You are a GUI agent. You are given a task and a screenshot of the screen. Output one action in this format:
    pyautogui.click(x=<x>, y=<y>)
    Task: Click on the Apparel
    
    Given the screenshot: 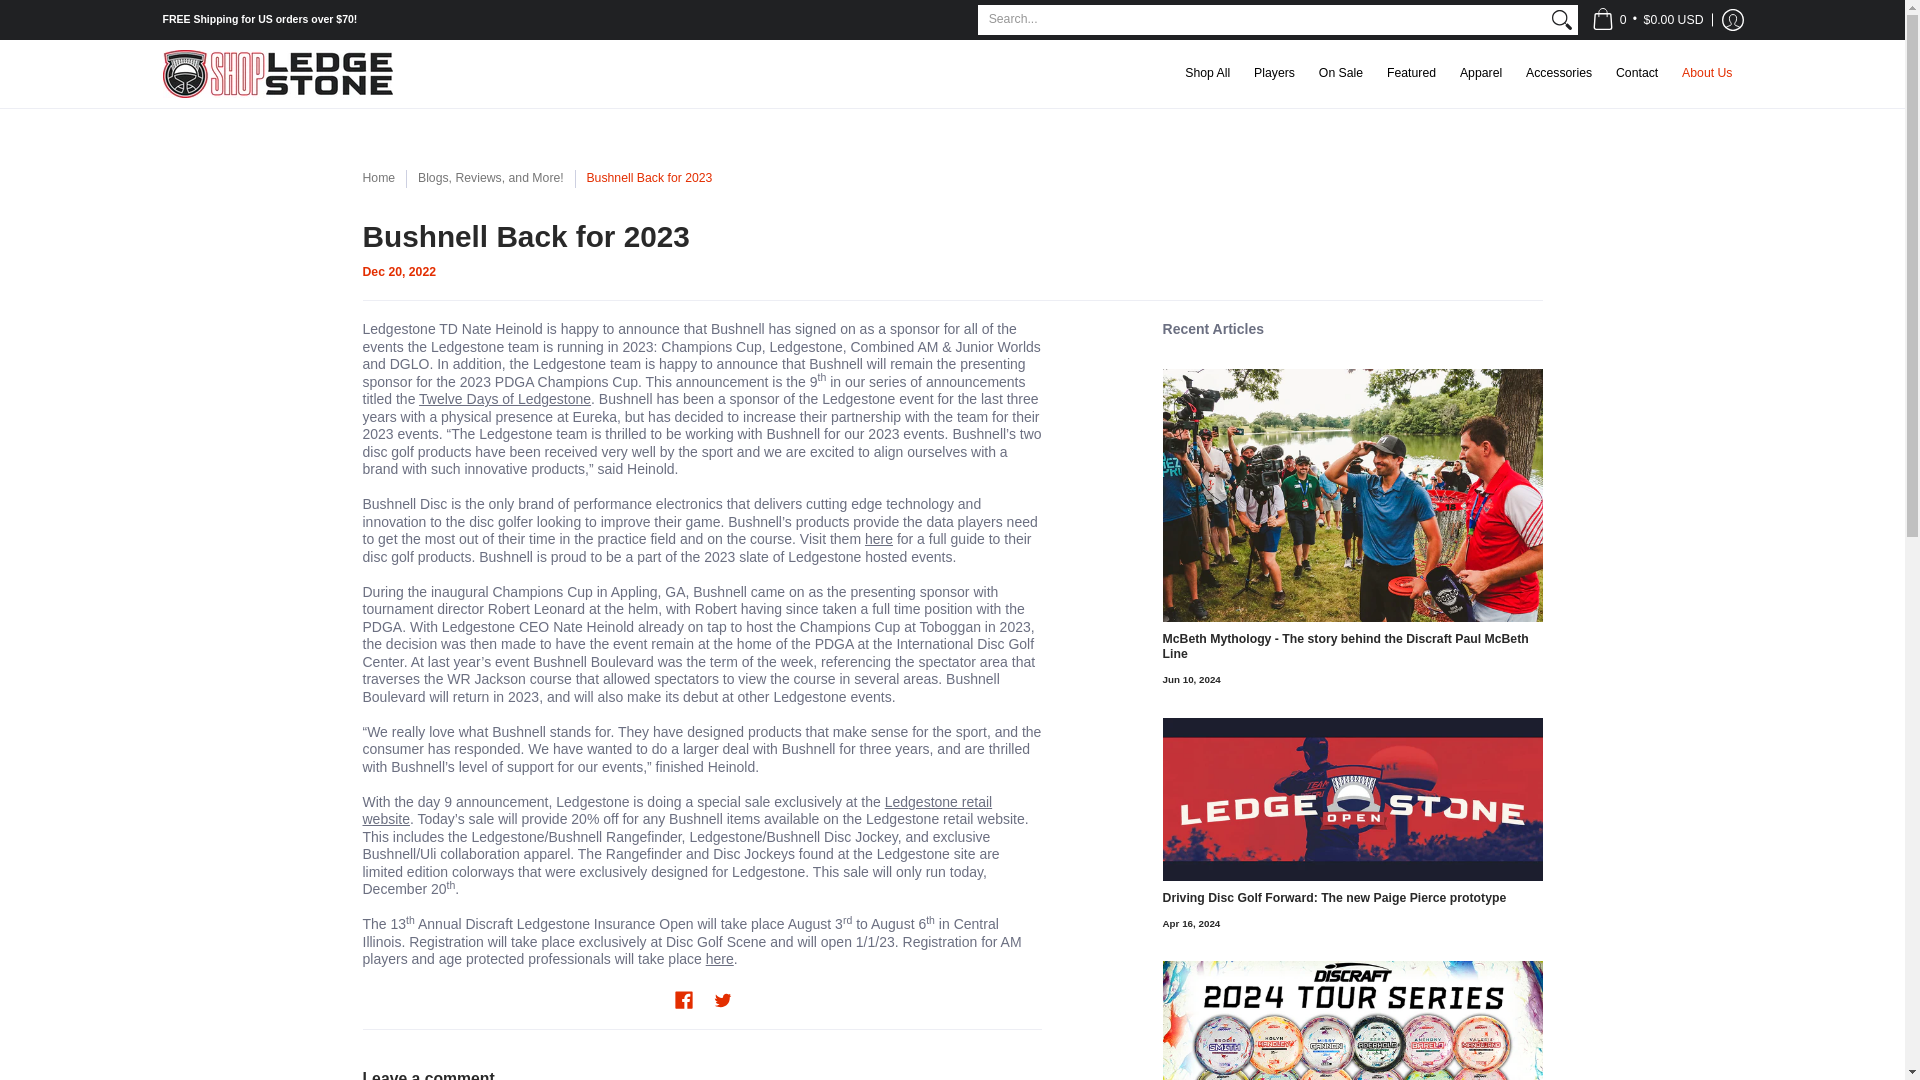 What is the action you would take?
    pyautogui.click(x=1480, y=74)
    